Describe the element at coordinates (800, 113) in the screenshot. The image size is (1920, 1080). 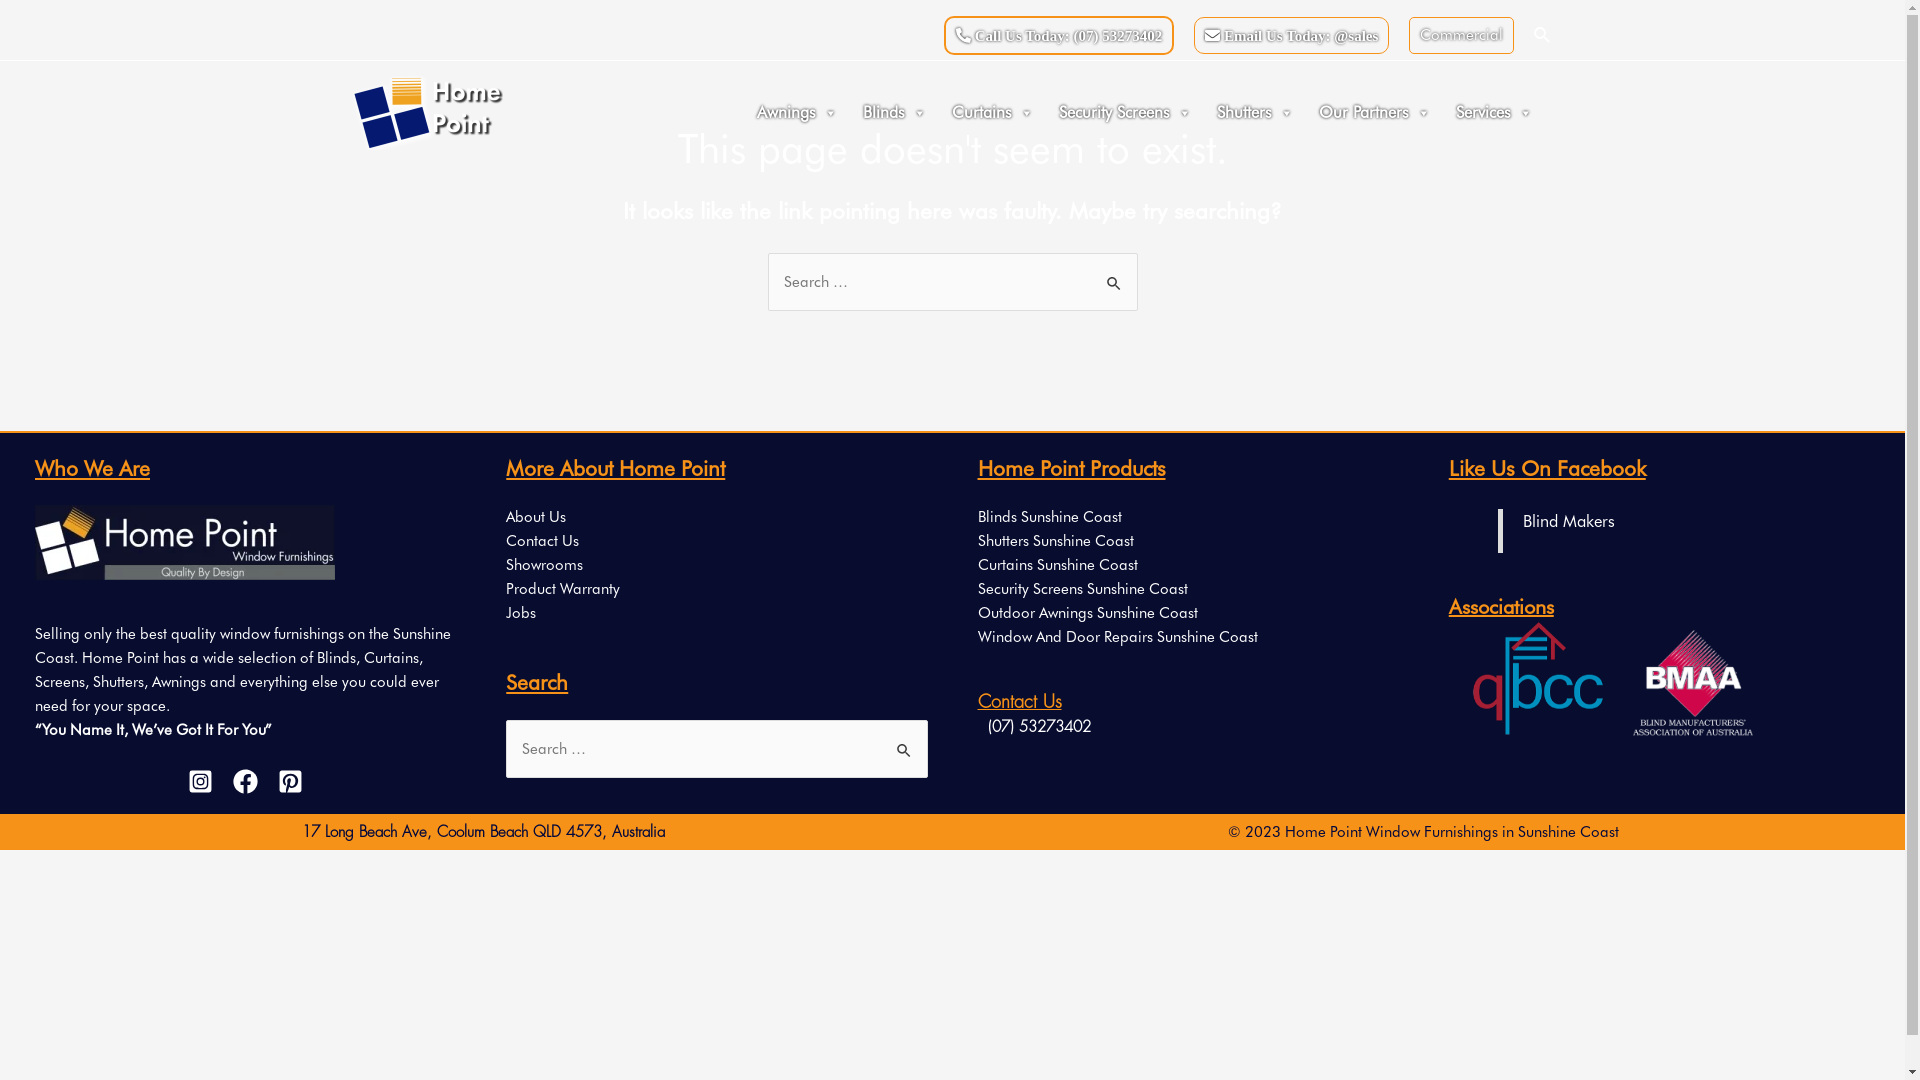
I see `Awnings` at that location.